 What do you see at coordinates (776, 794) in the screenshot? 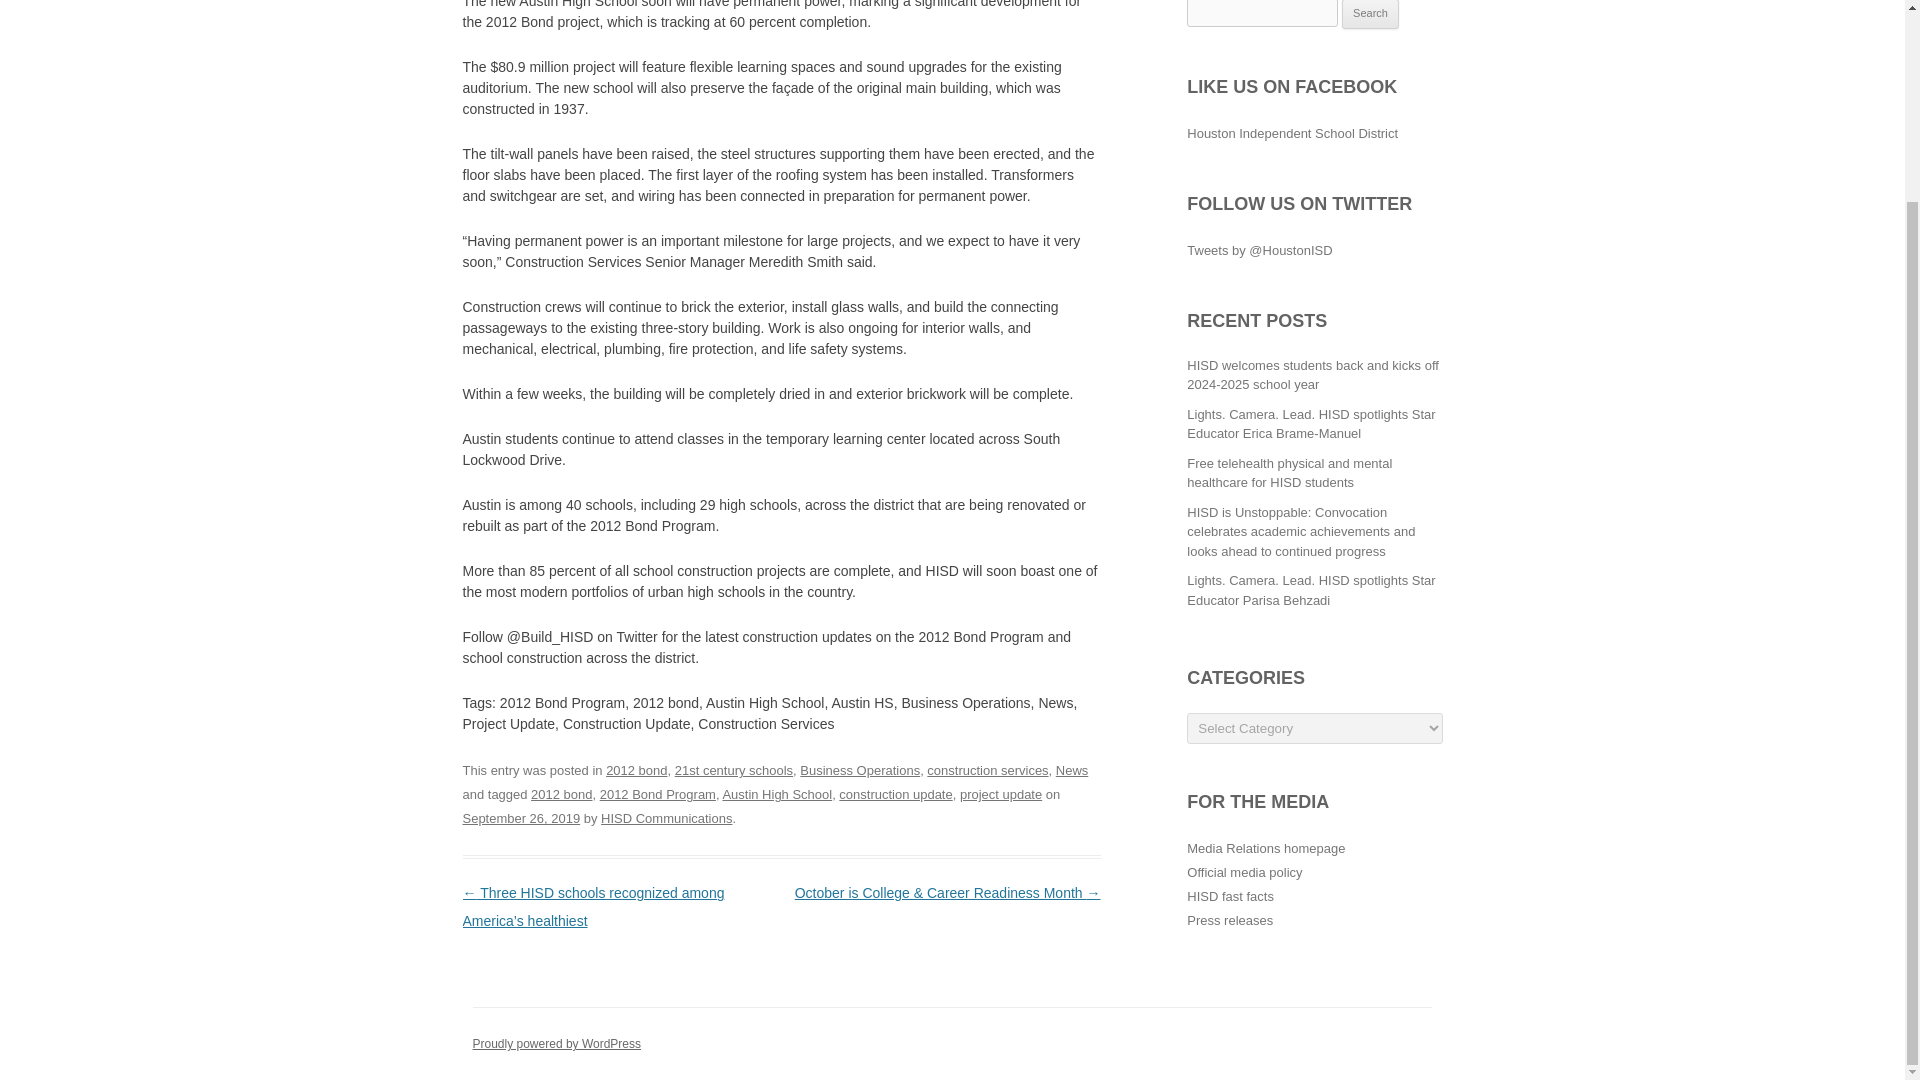
I see `Austin High School` at bounding box center [776, 794].